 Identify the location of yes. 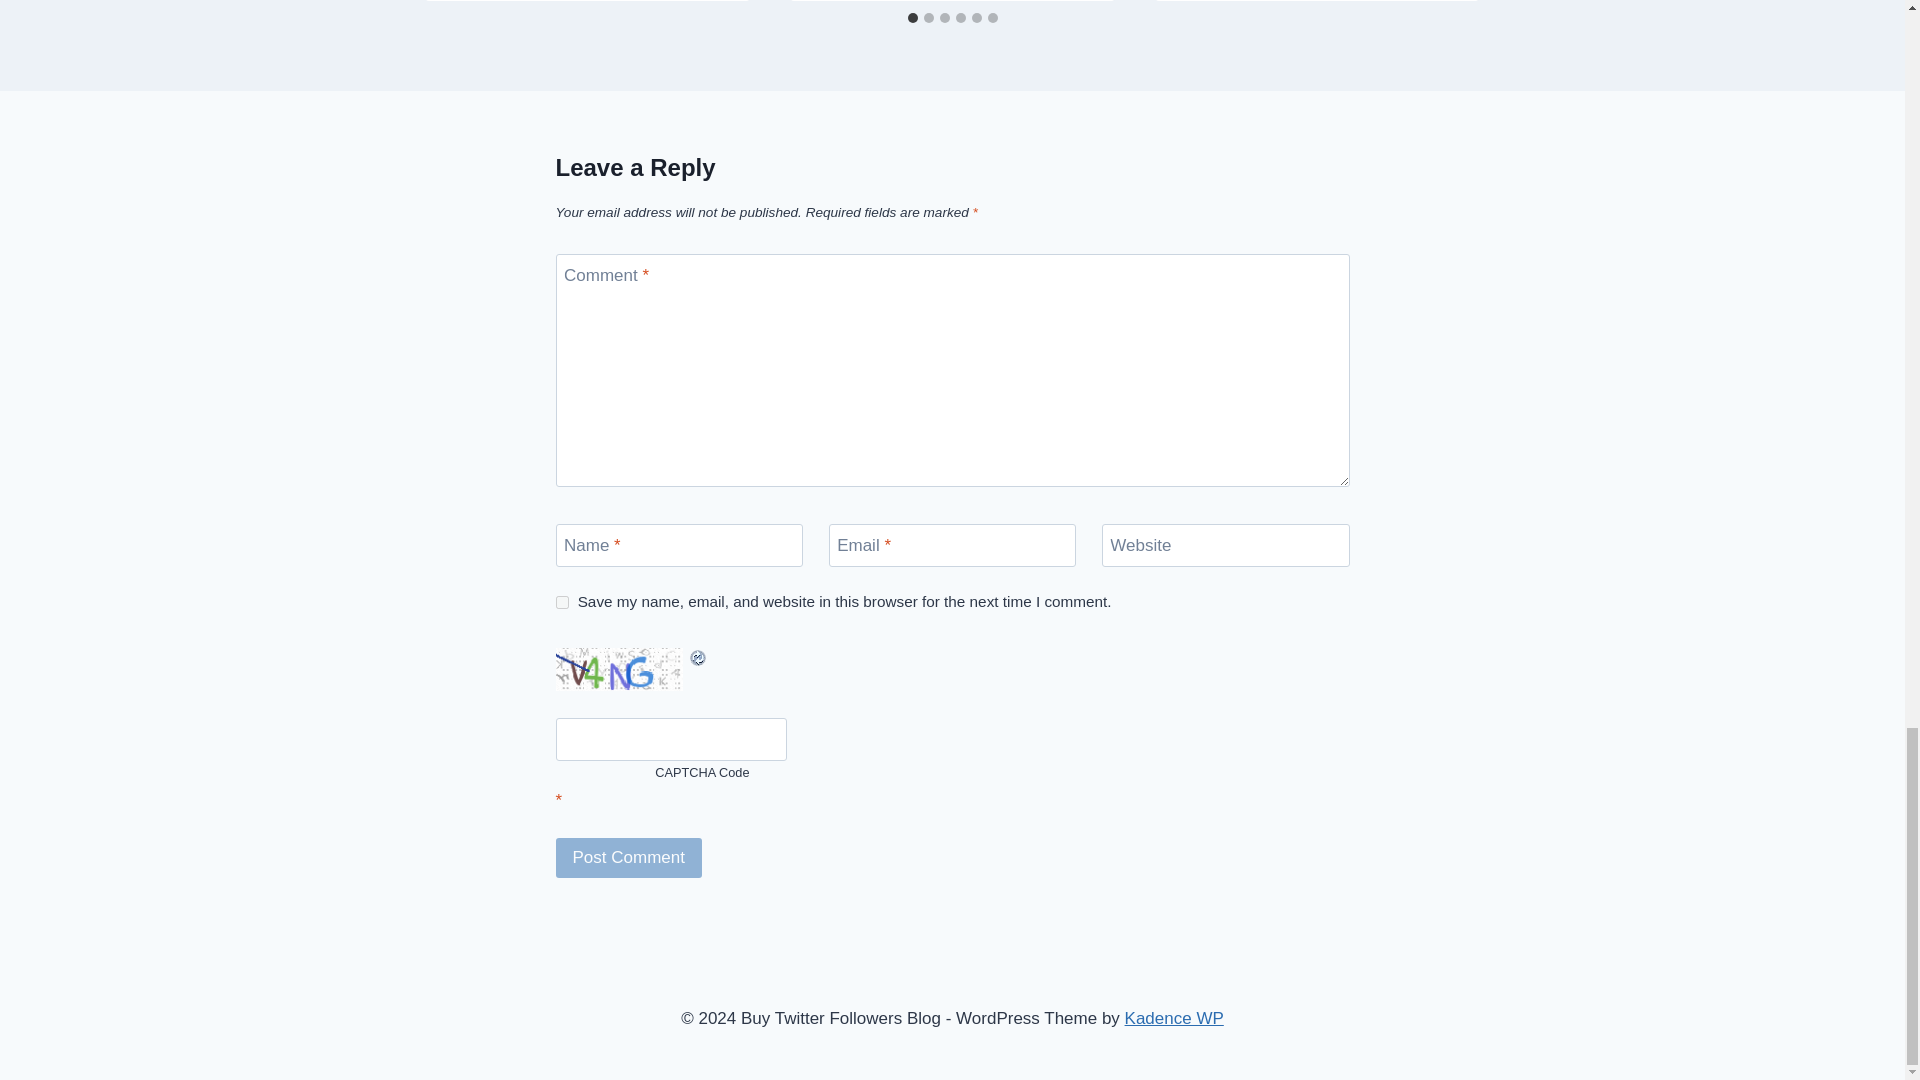
(562, 602).